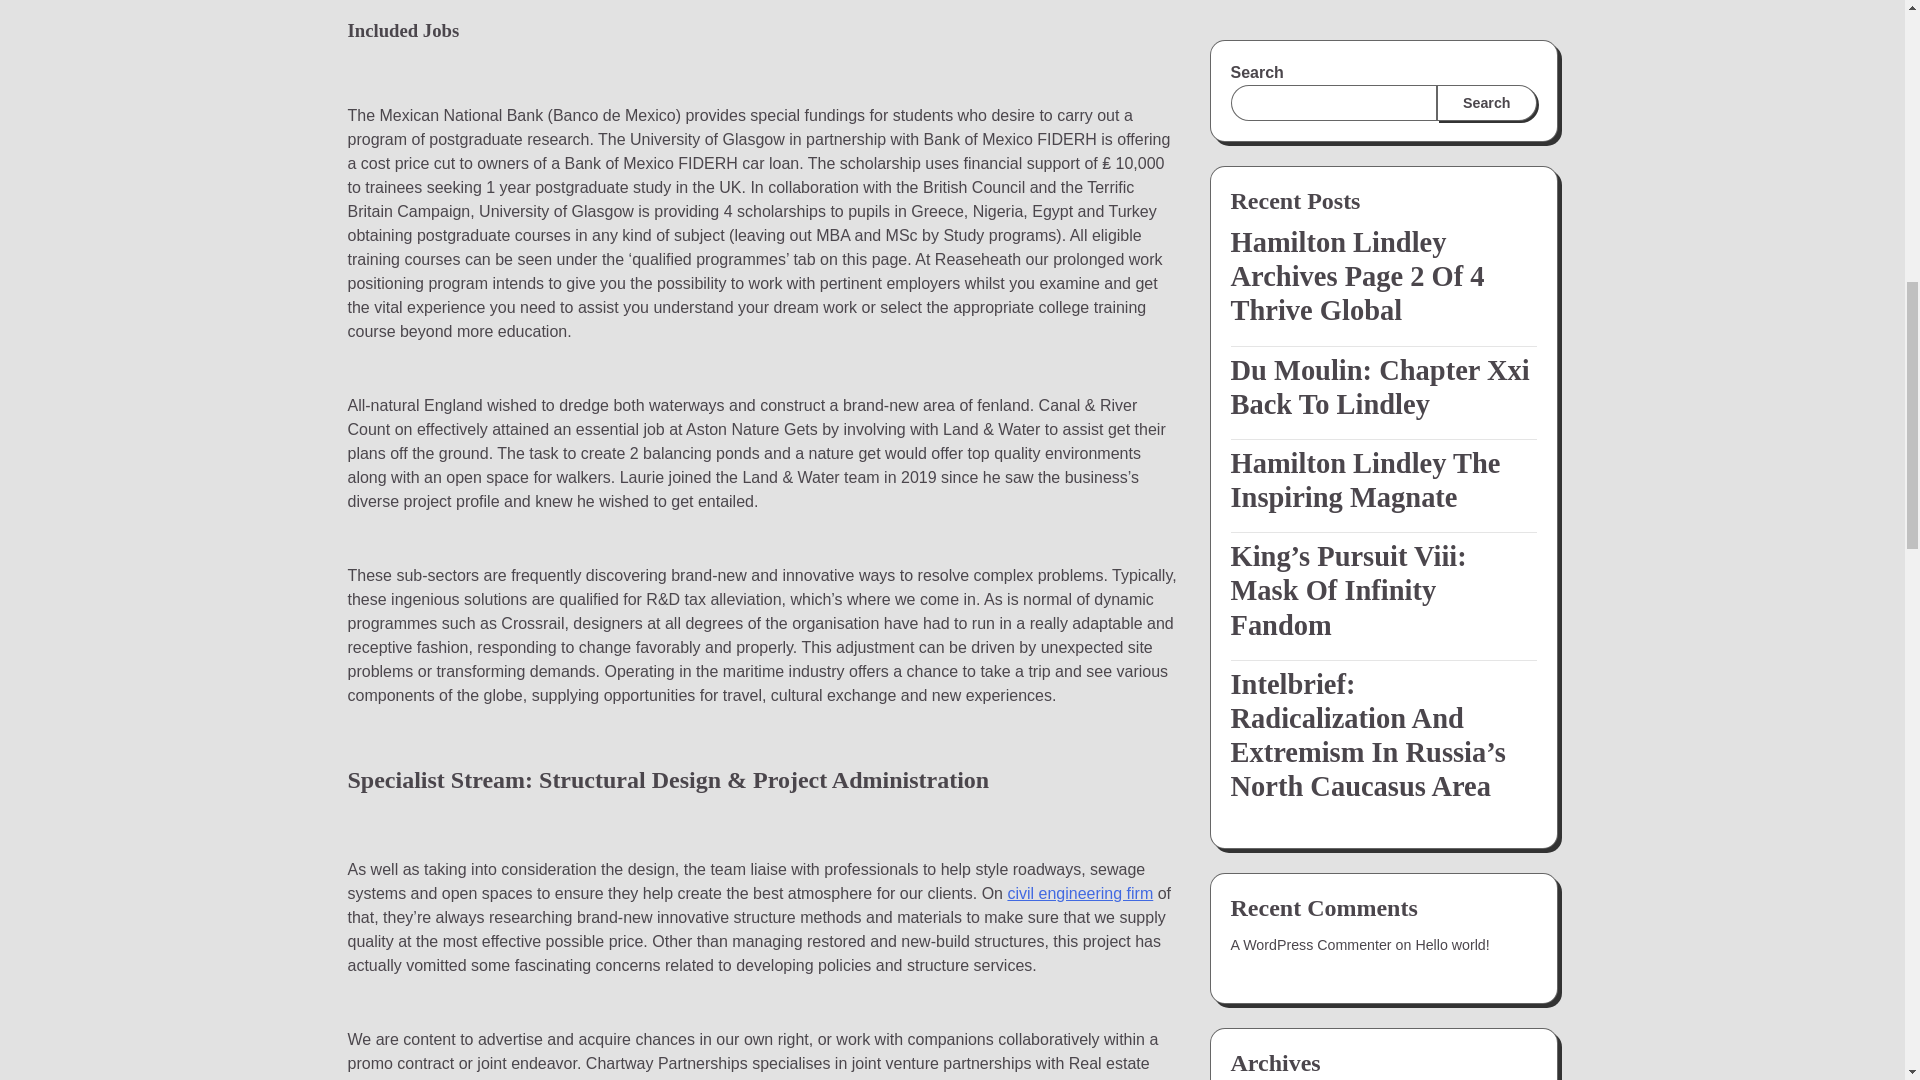  I want to click on April 2024, so click(1262, 228).